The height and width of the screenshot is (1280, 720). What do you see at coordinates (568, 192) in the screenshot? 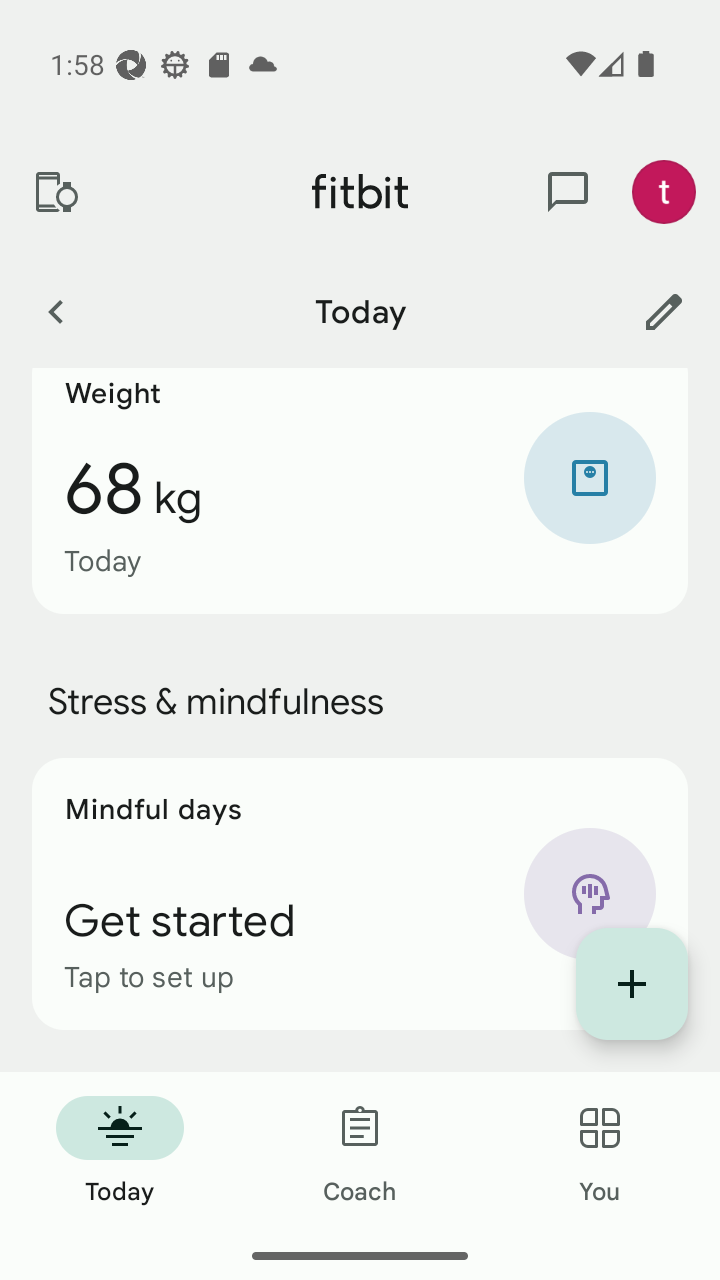
I see `messages and notifications` at bounding box center [568, 192].